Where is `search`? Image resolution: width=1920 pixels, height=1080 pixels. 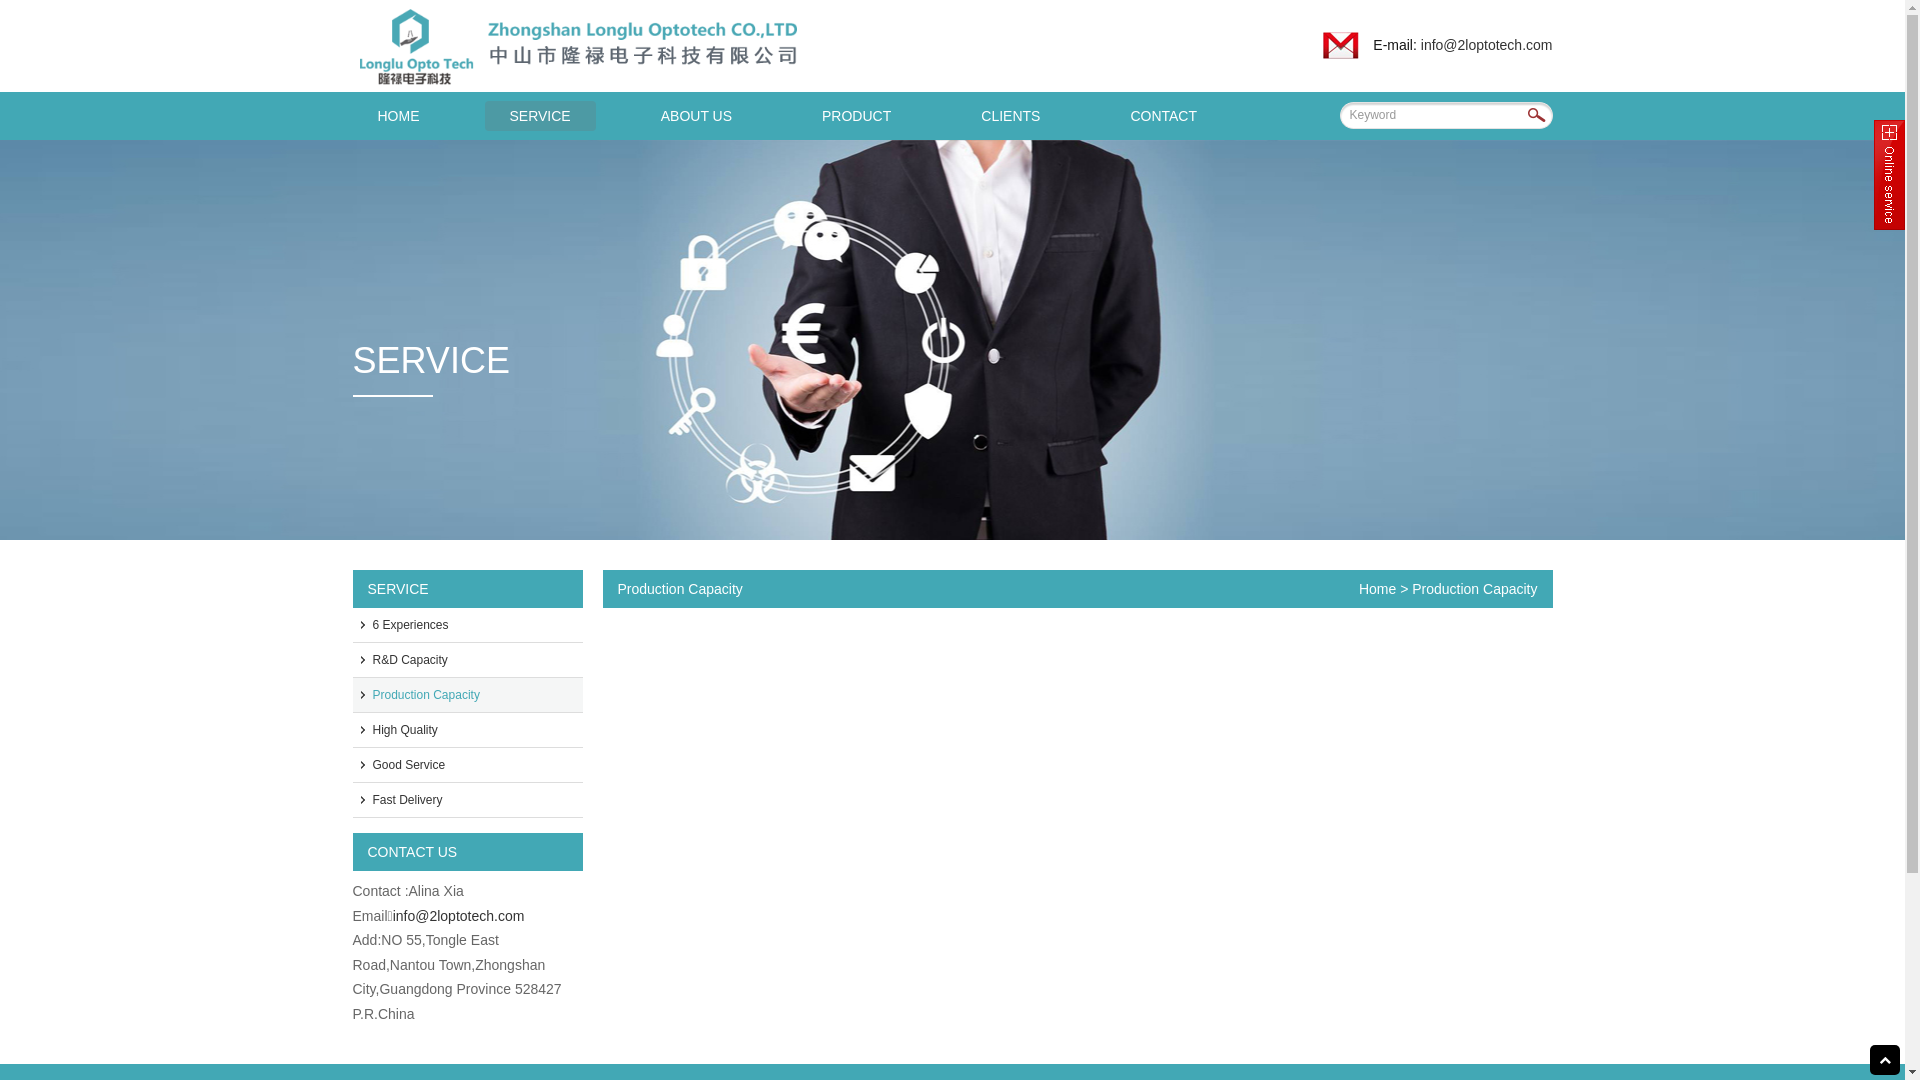 search is located at coordinates (1540, 116).